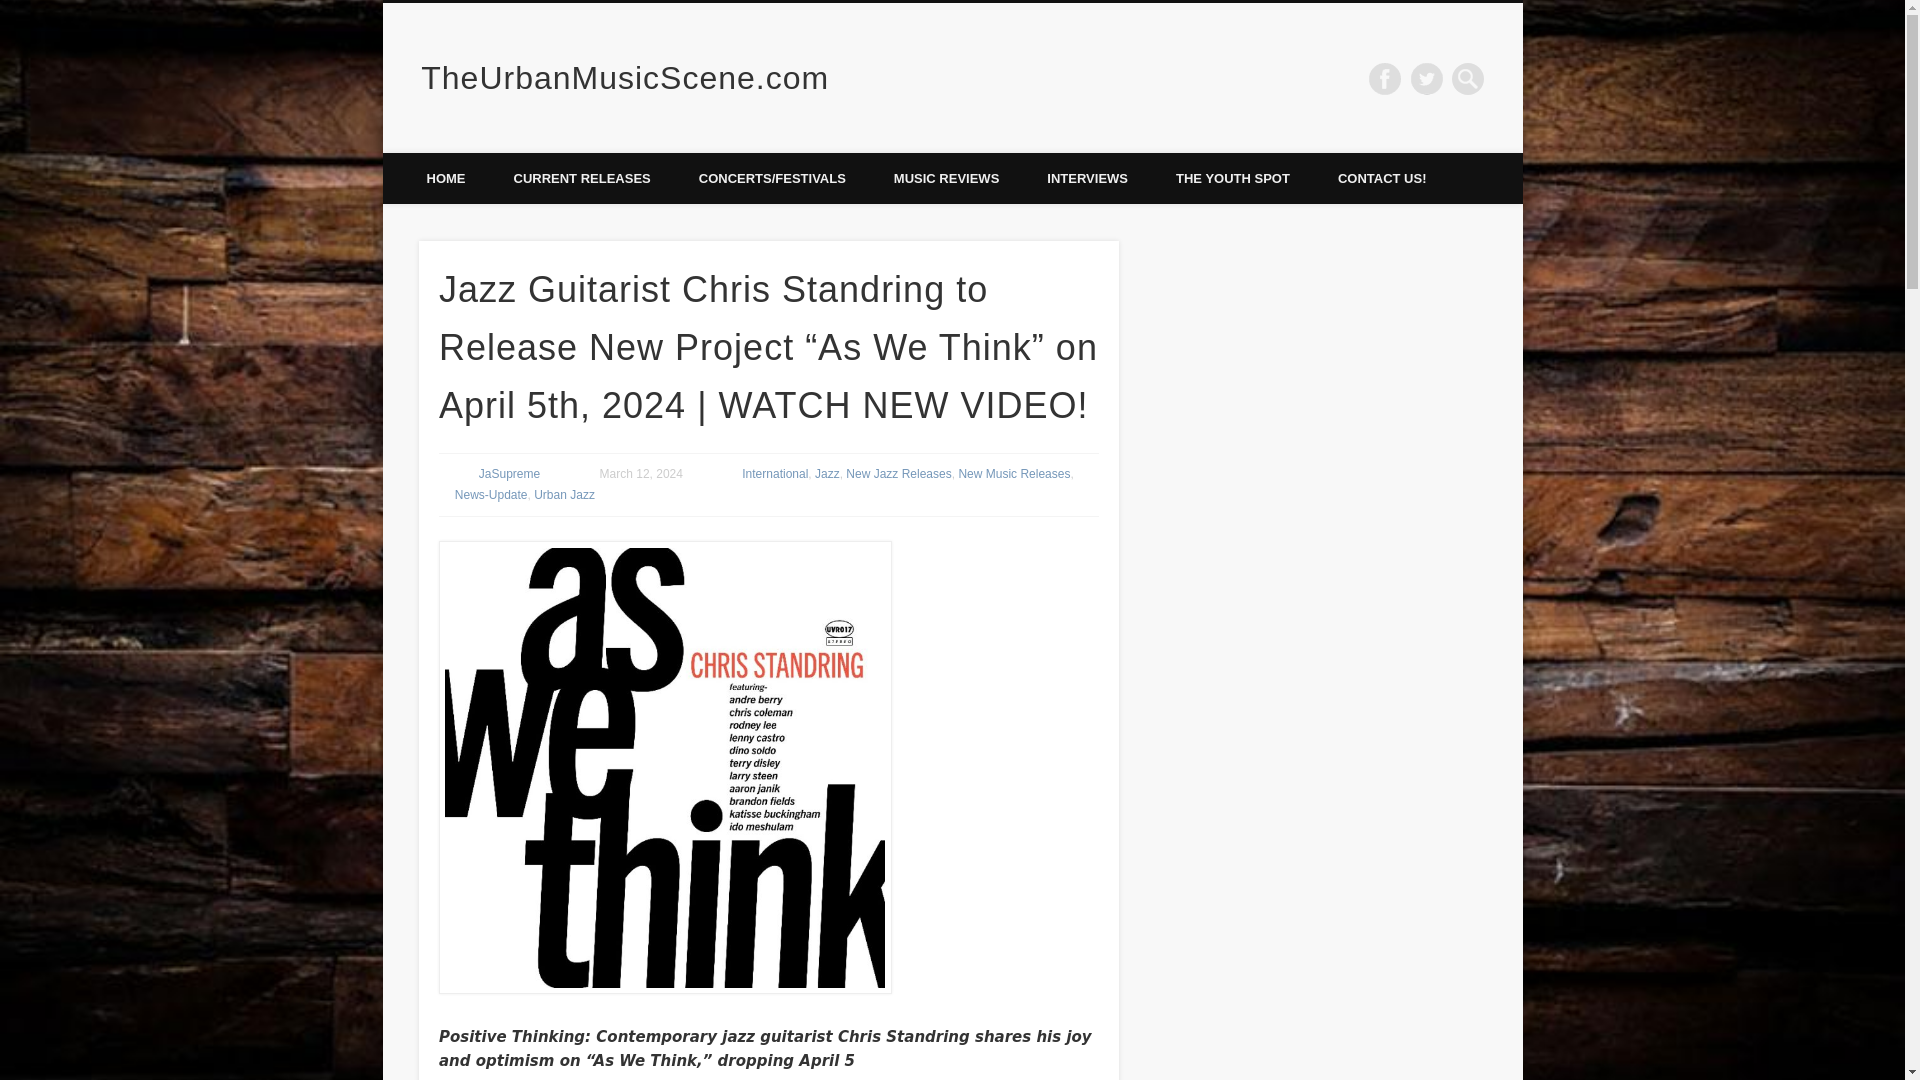 Image resolution: width=1920 pixels, height=1080 pixels. Describe the element at coordinates (1382, 178) in the screenshot. I see `CONTACT US!` at that location.